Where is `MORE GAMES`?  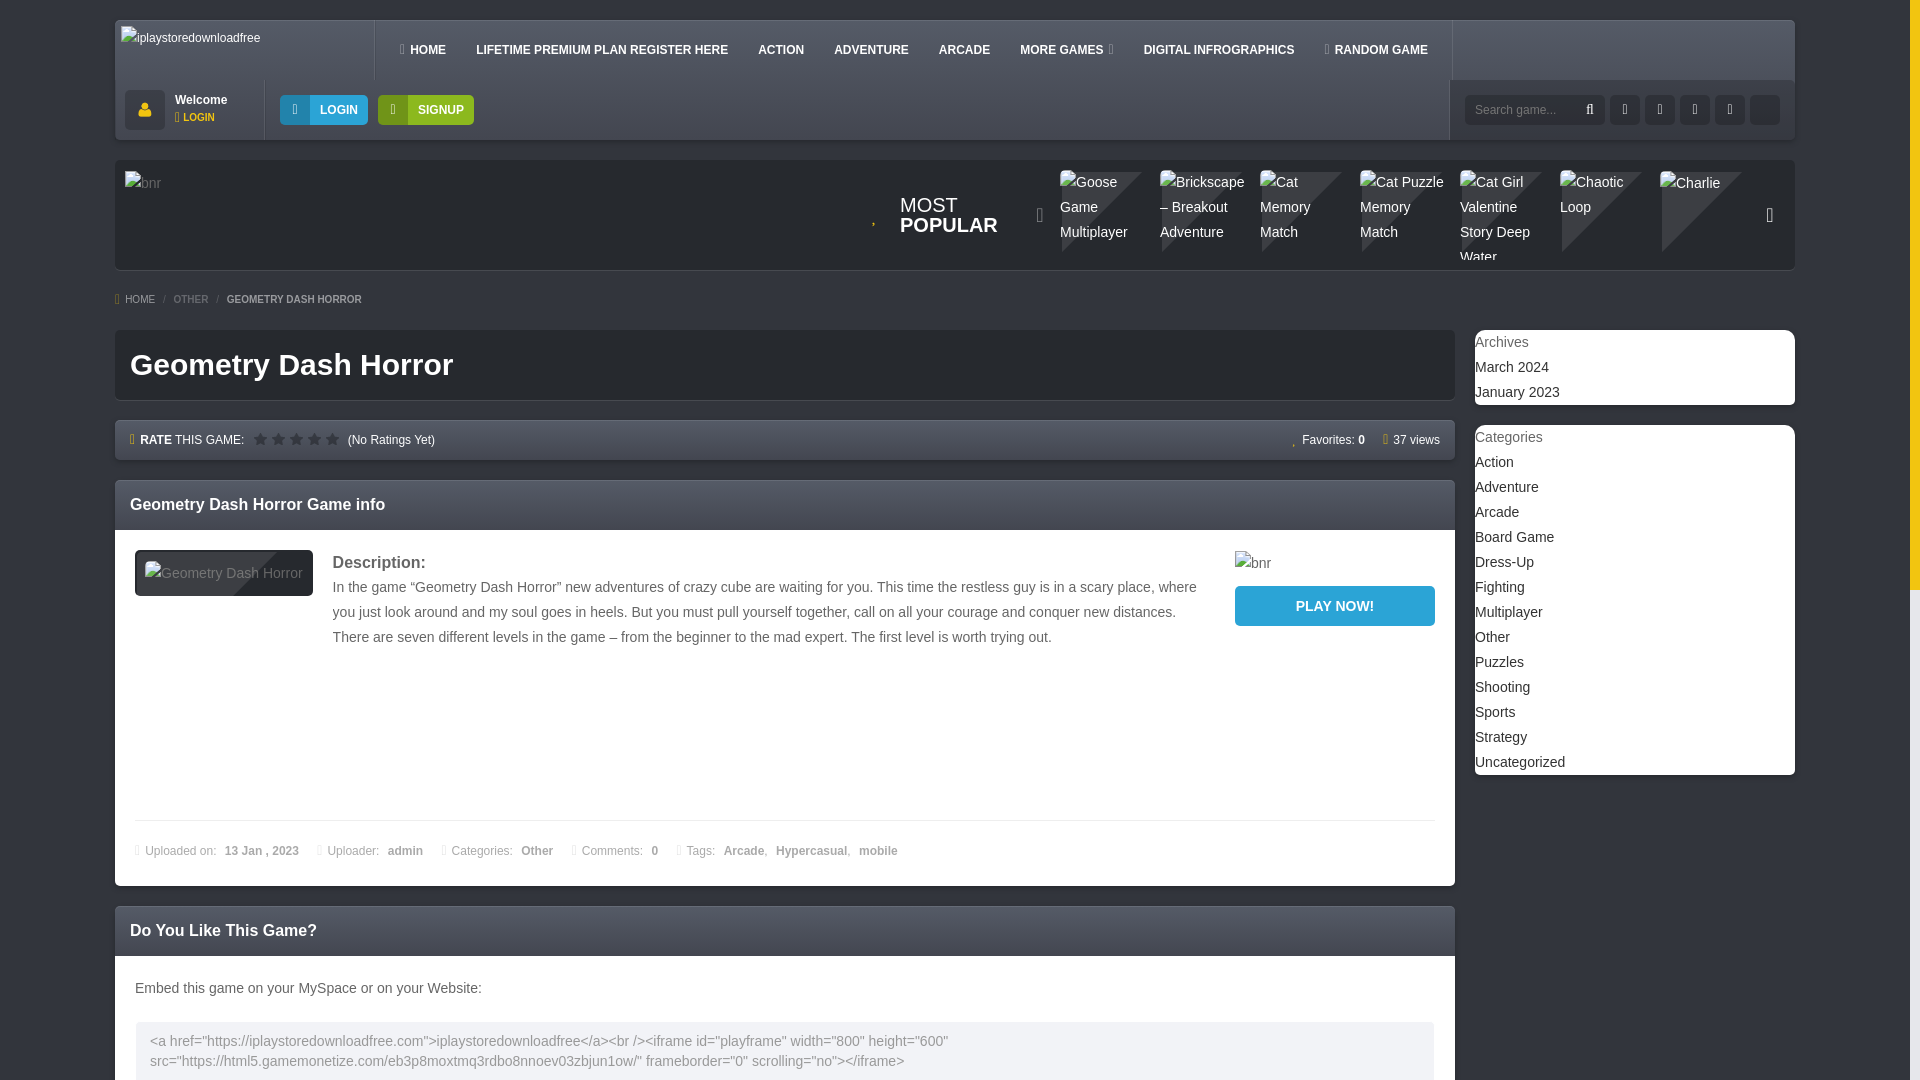 MORE GAMES is located at coordinates (1066, 49).